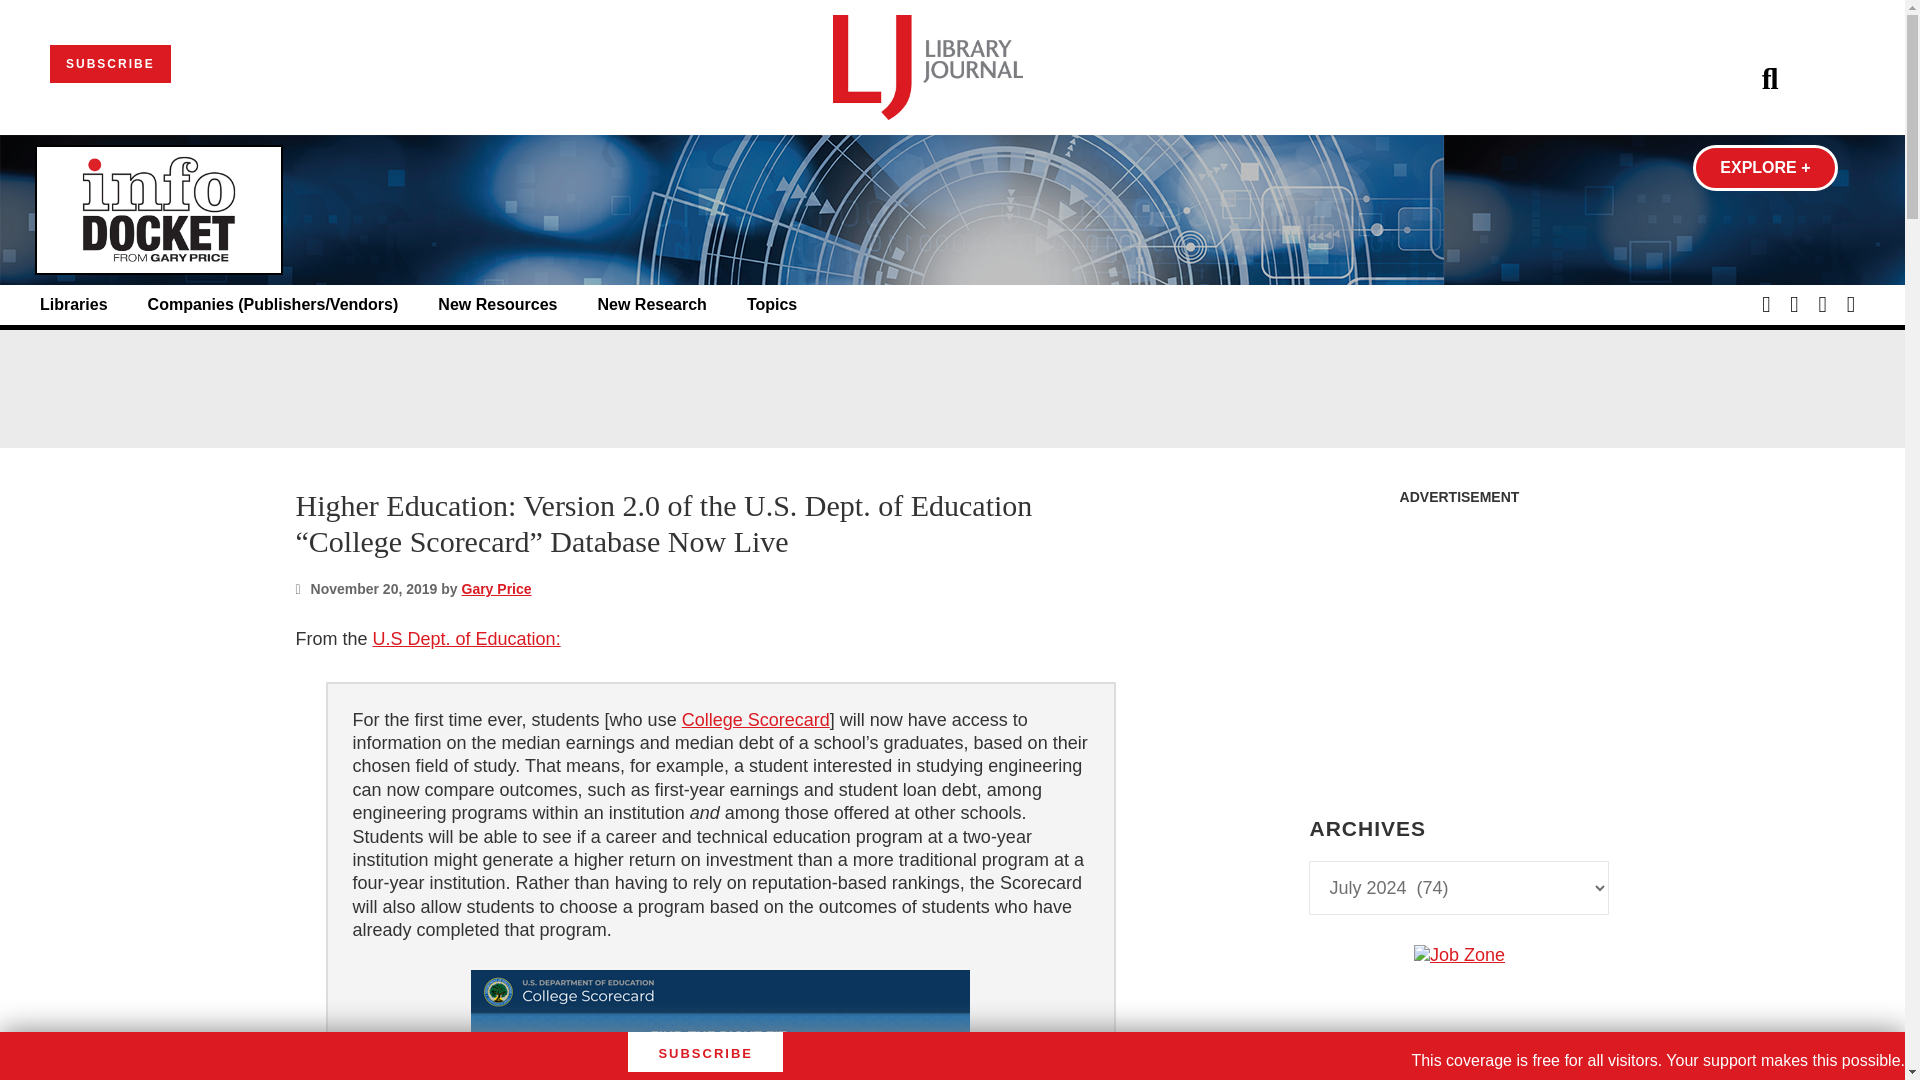 The width and height of the screenshot is (1920, 1080). What do you see at coordinates (1458, 640) in the screenshot?
I see `3rd party ad content` at bounding box center [1458, 640].